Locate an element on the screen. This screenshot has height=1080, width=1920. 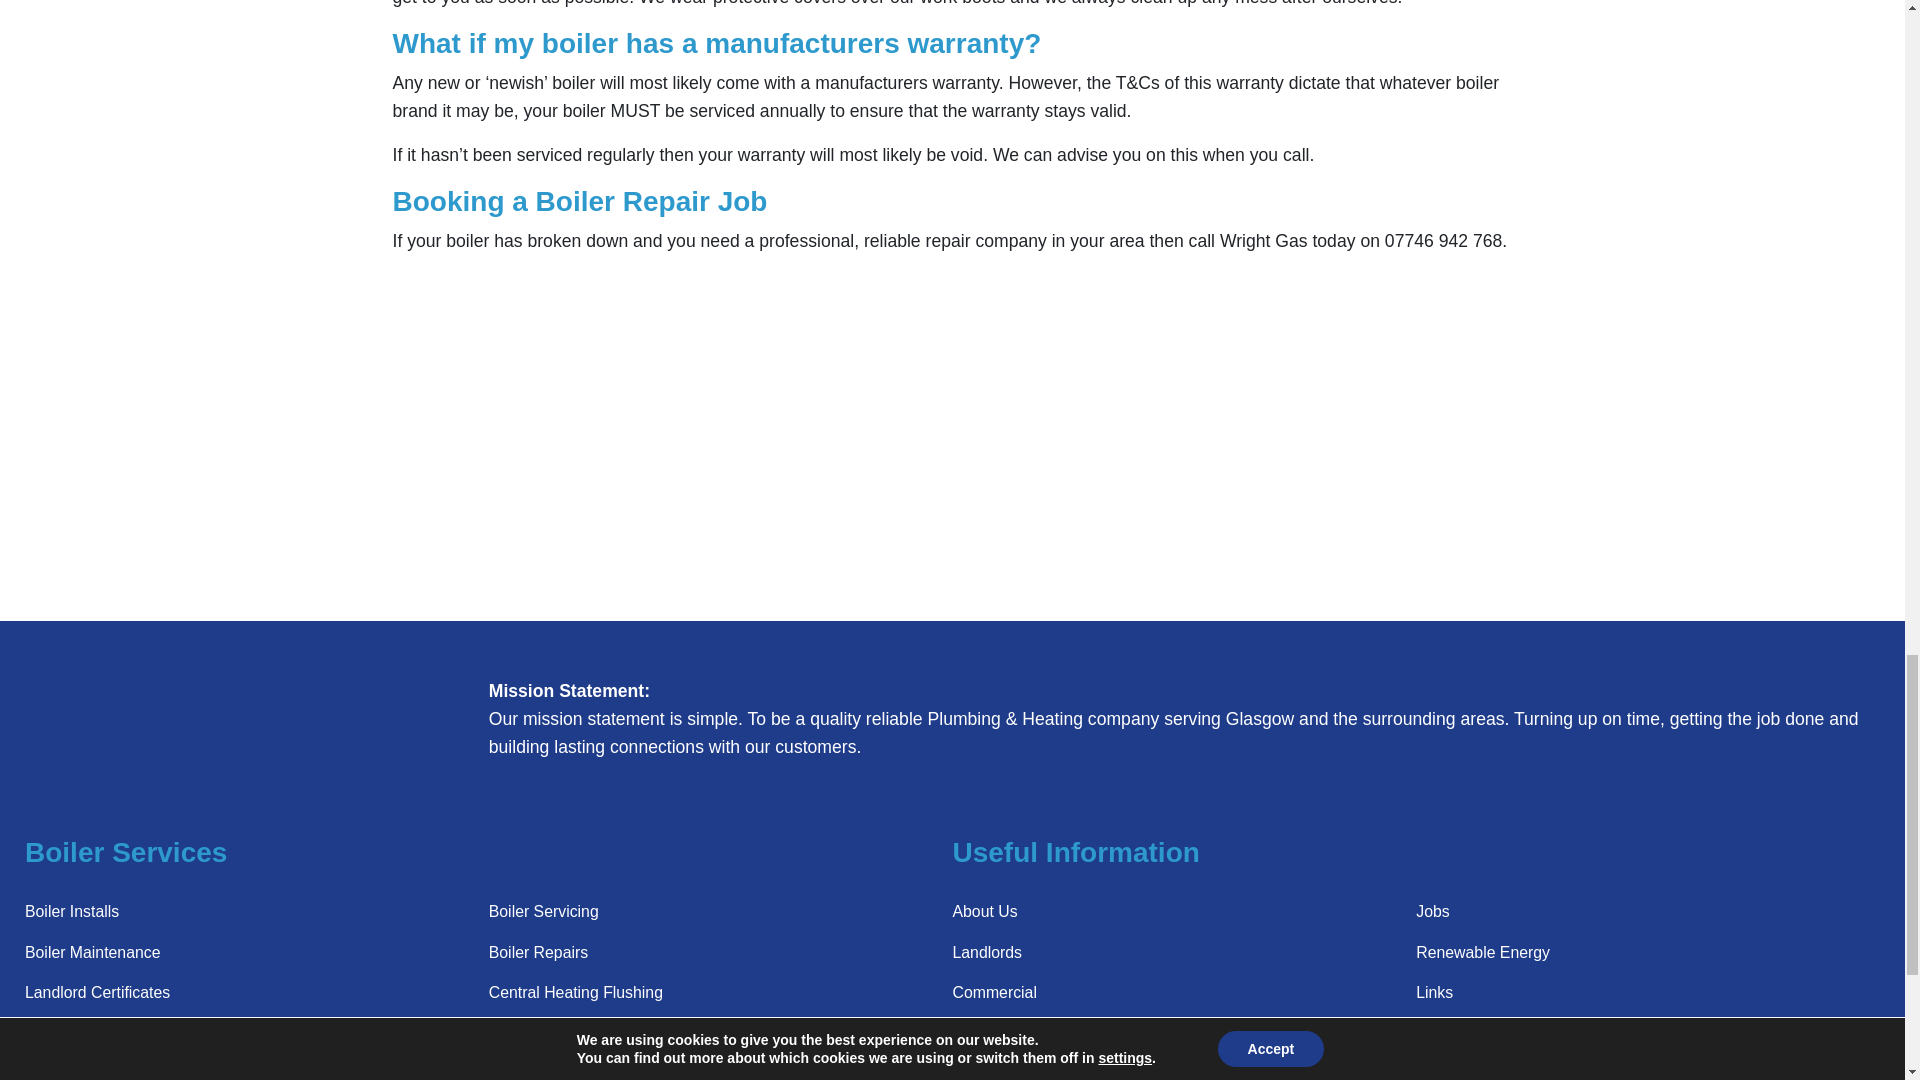
Boiler Maintenance is located at coordinates (92, 952).